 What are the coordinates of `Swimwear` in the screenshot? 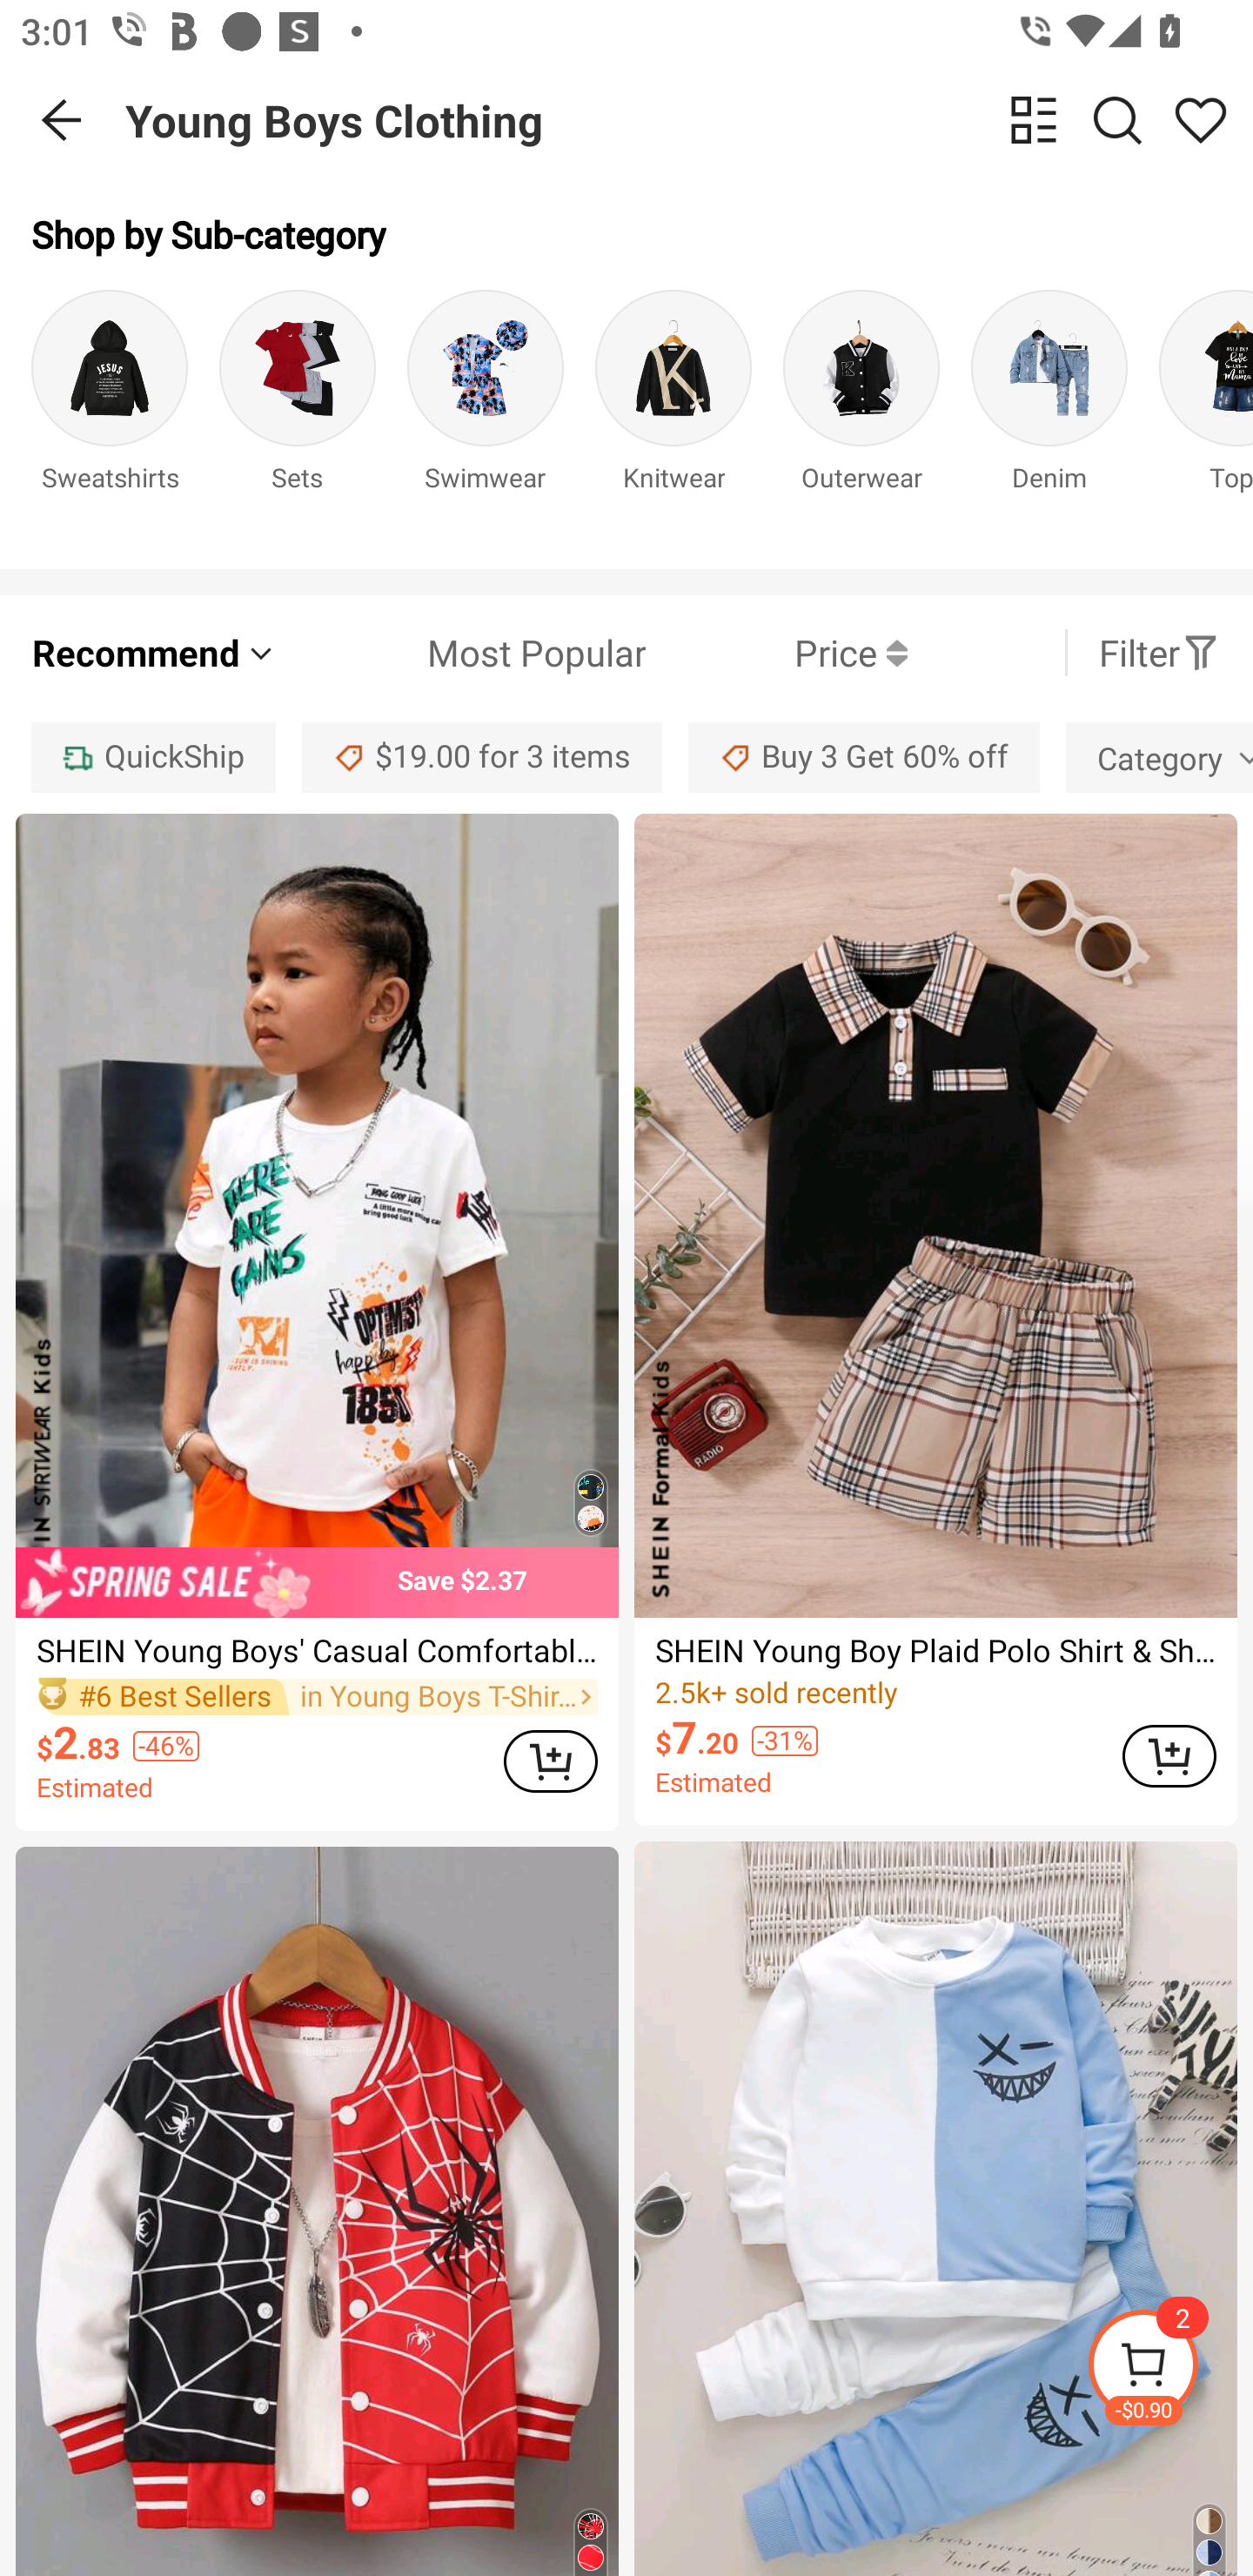 It's located at (486, 413).